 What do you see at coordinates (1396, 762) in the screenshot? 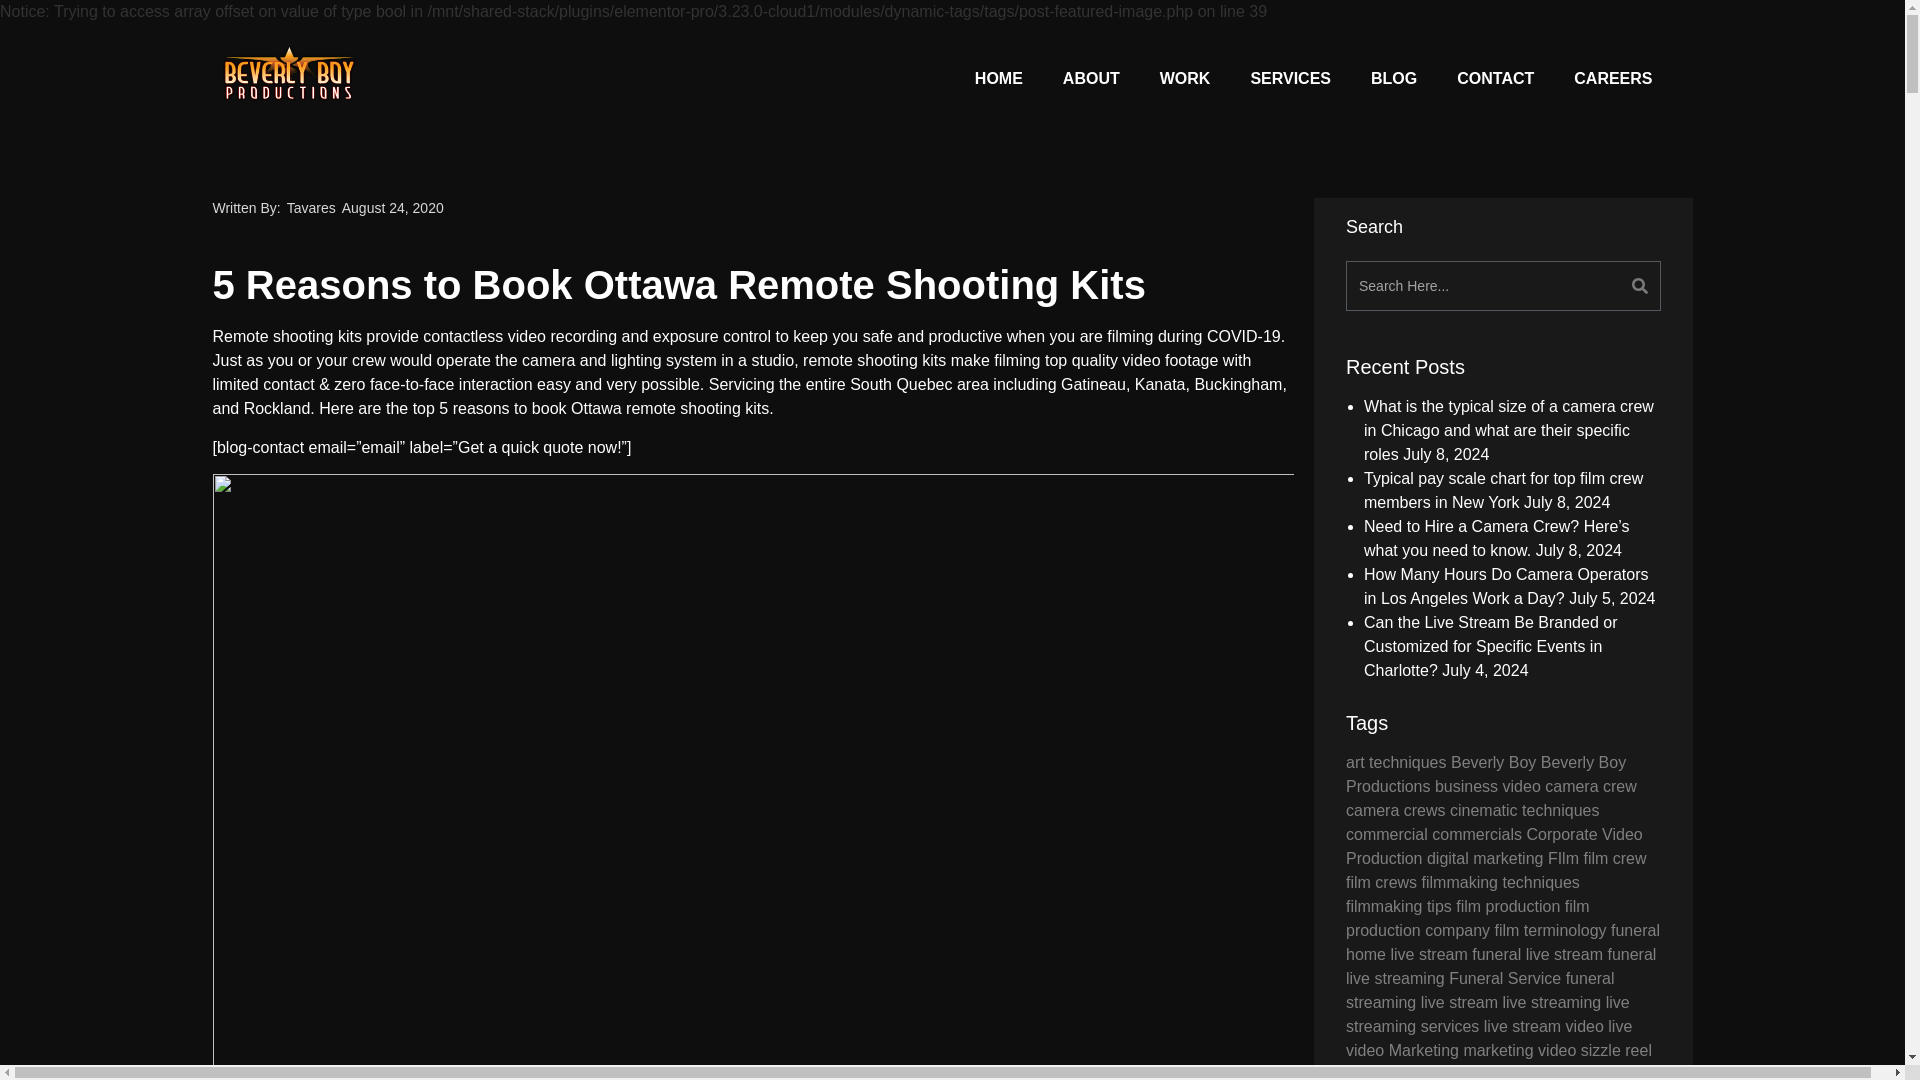
I see `art techniques` at bounding box center [1396, 762].